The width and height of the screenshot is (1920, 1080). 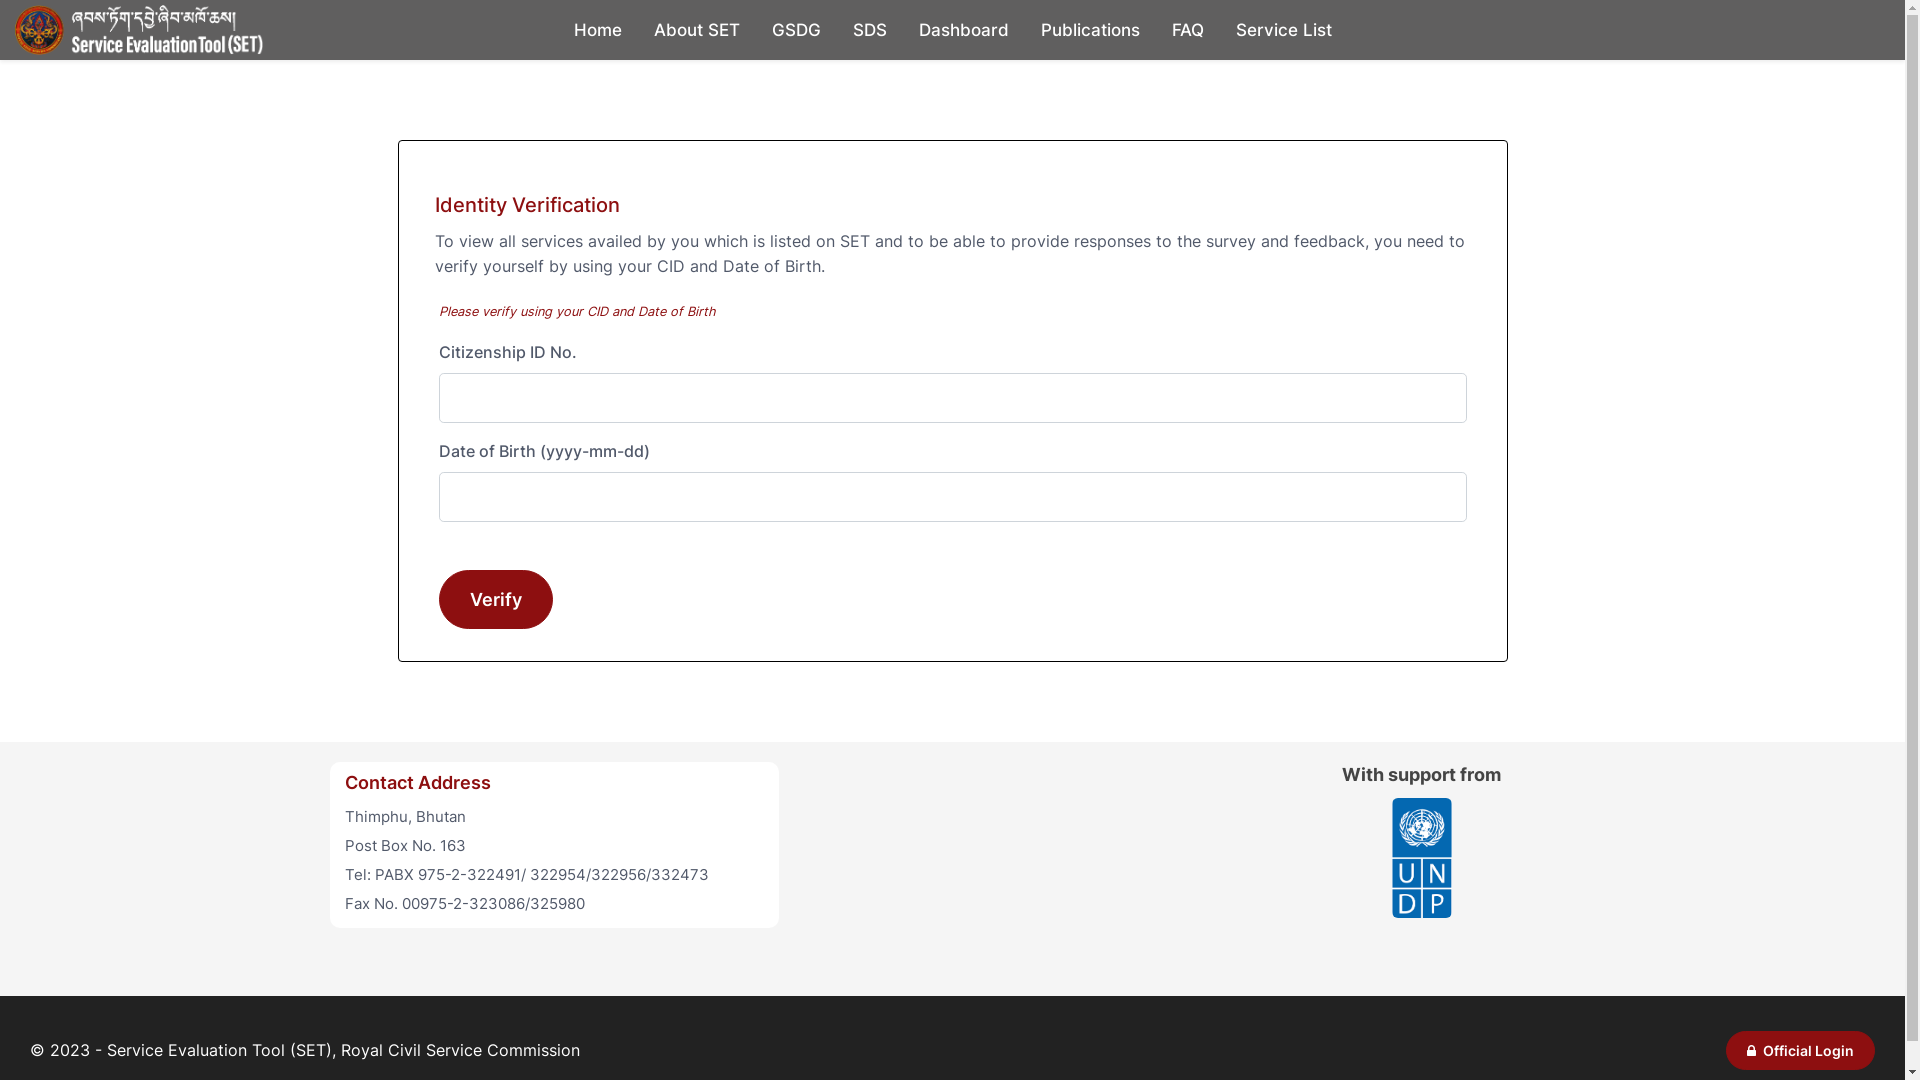 What do you see at coordinates (598, 30) in the screenshot?
I see `Home` at bounding box center [598, 30].